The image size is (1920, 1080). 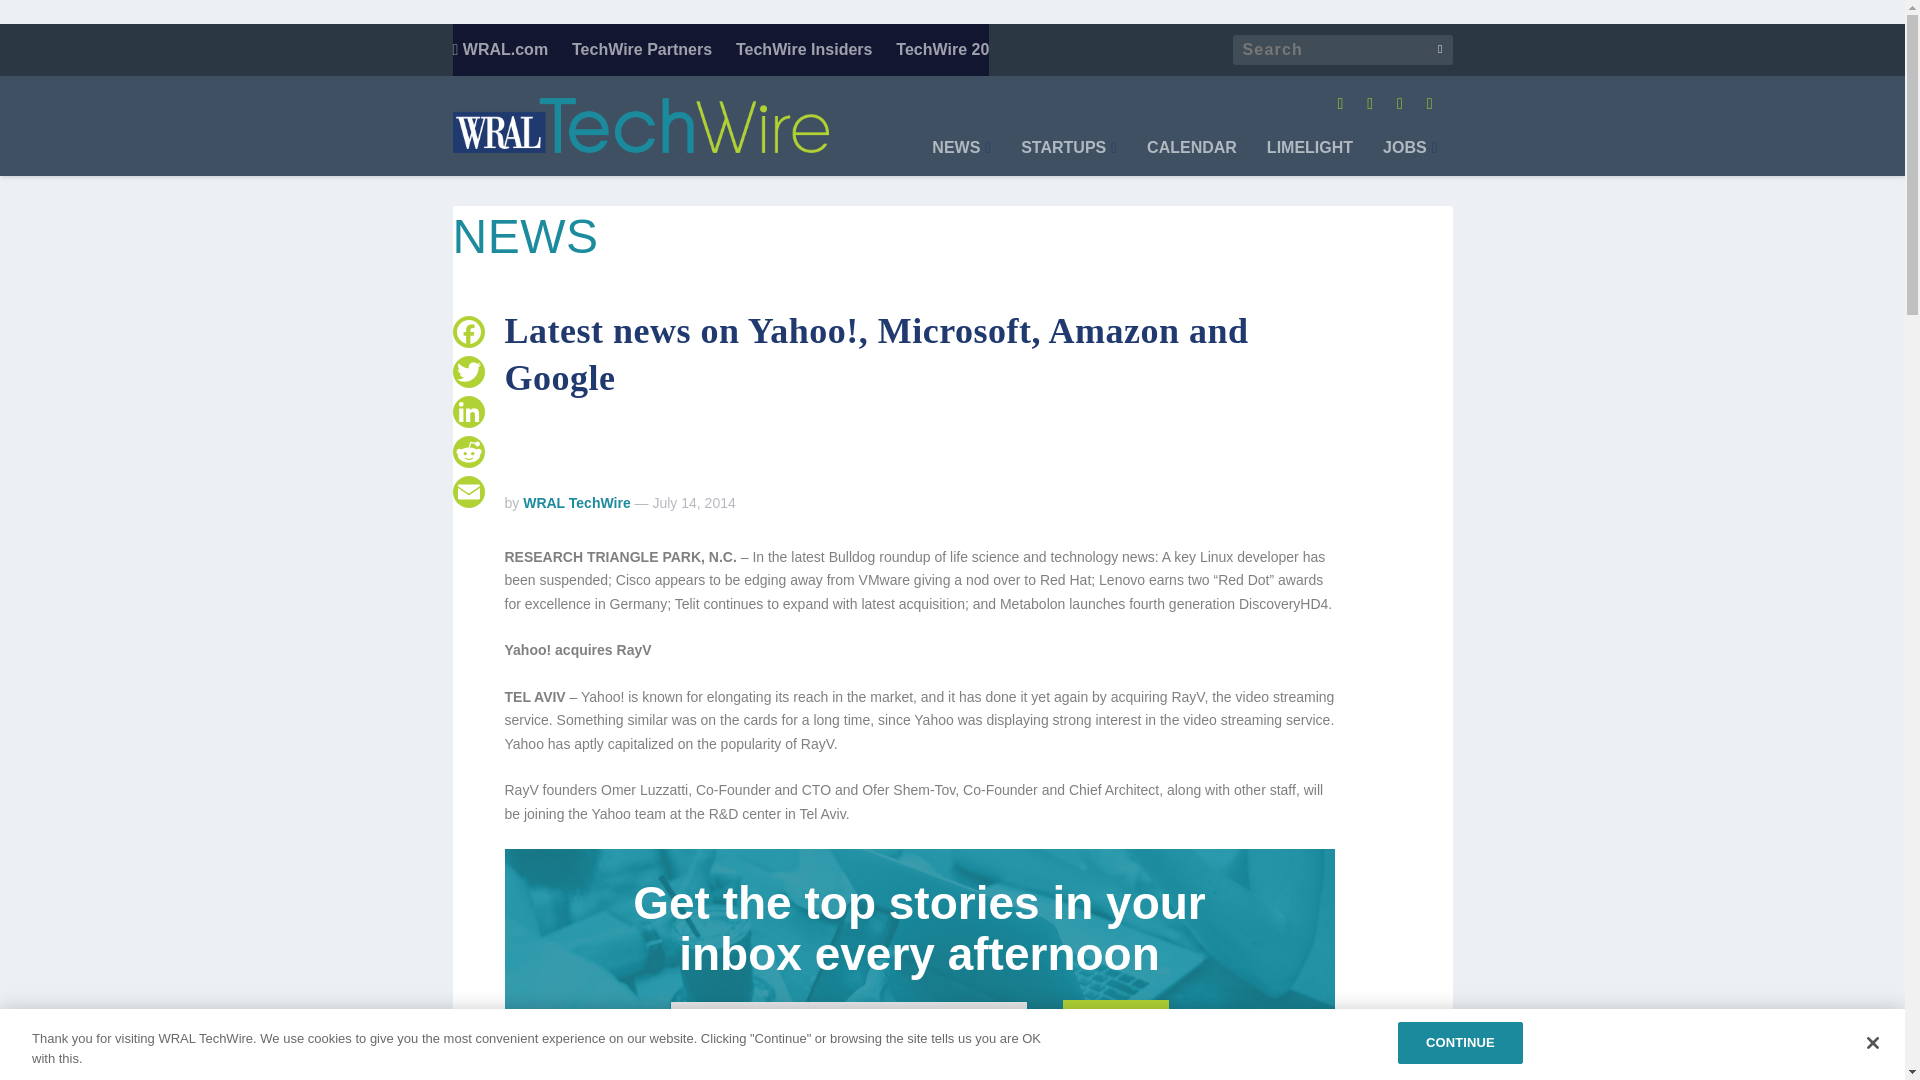 What do you see at coordinates (804, 49) in the screenshot?
I see `TechWire Insiders` at bounding box center [804, 49].